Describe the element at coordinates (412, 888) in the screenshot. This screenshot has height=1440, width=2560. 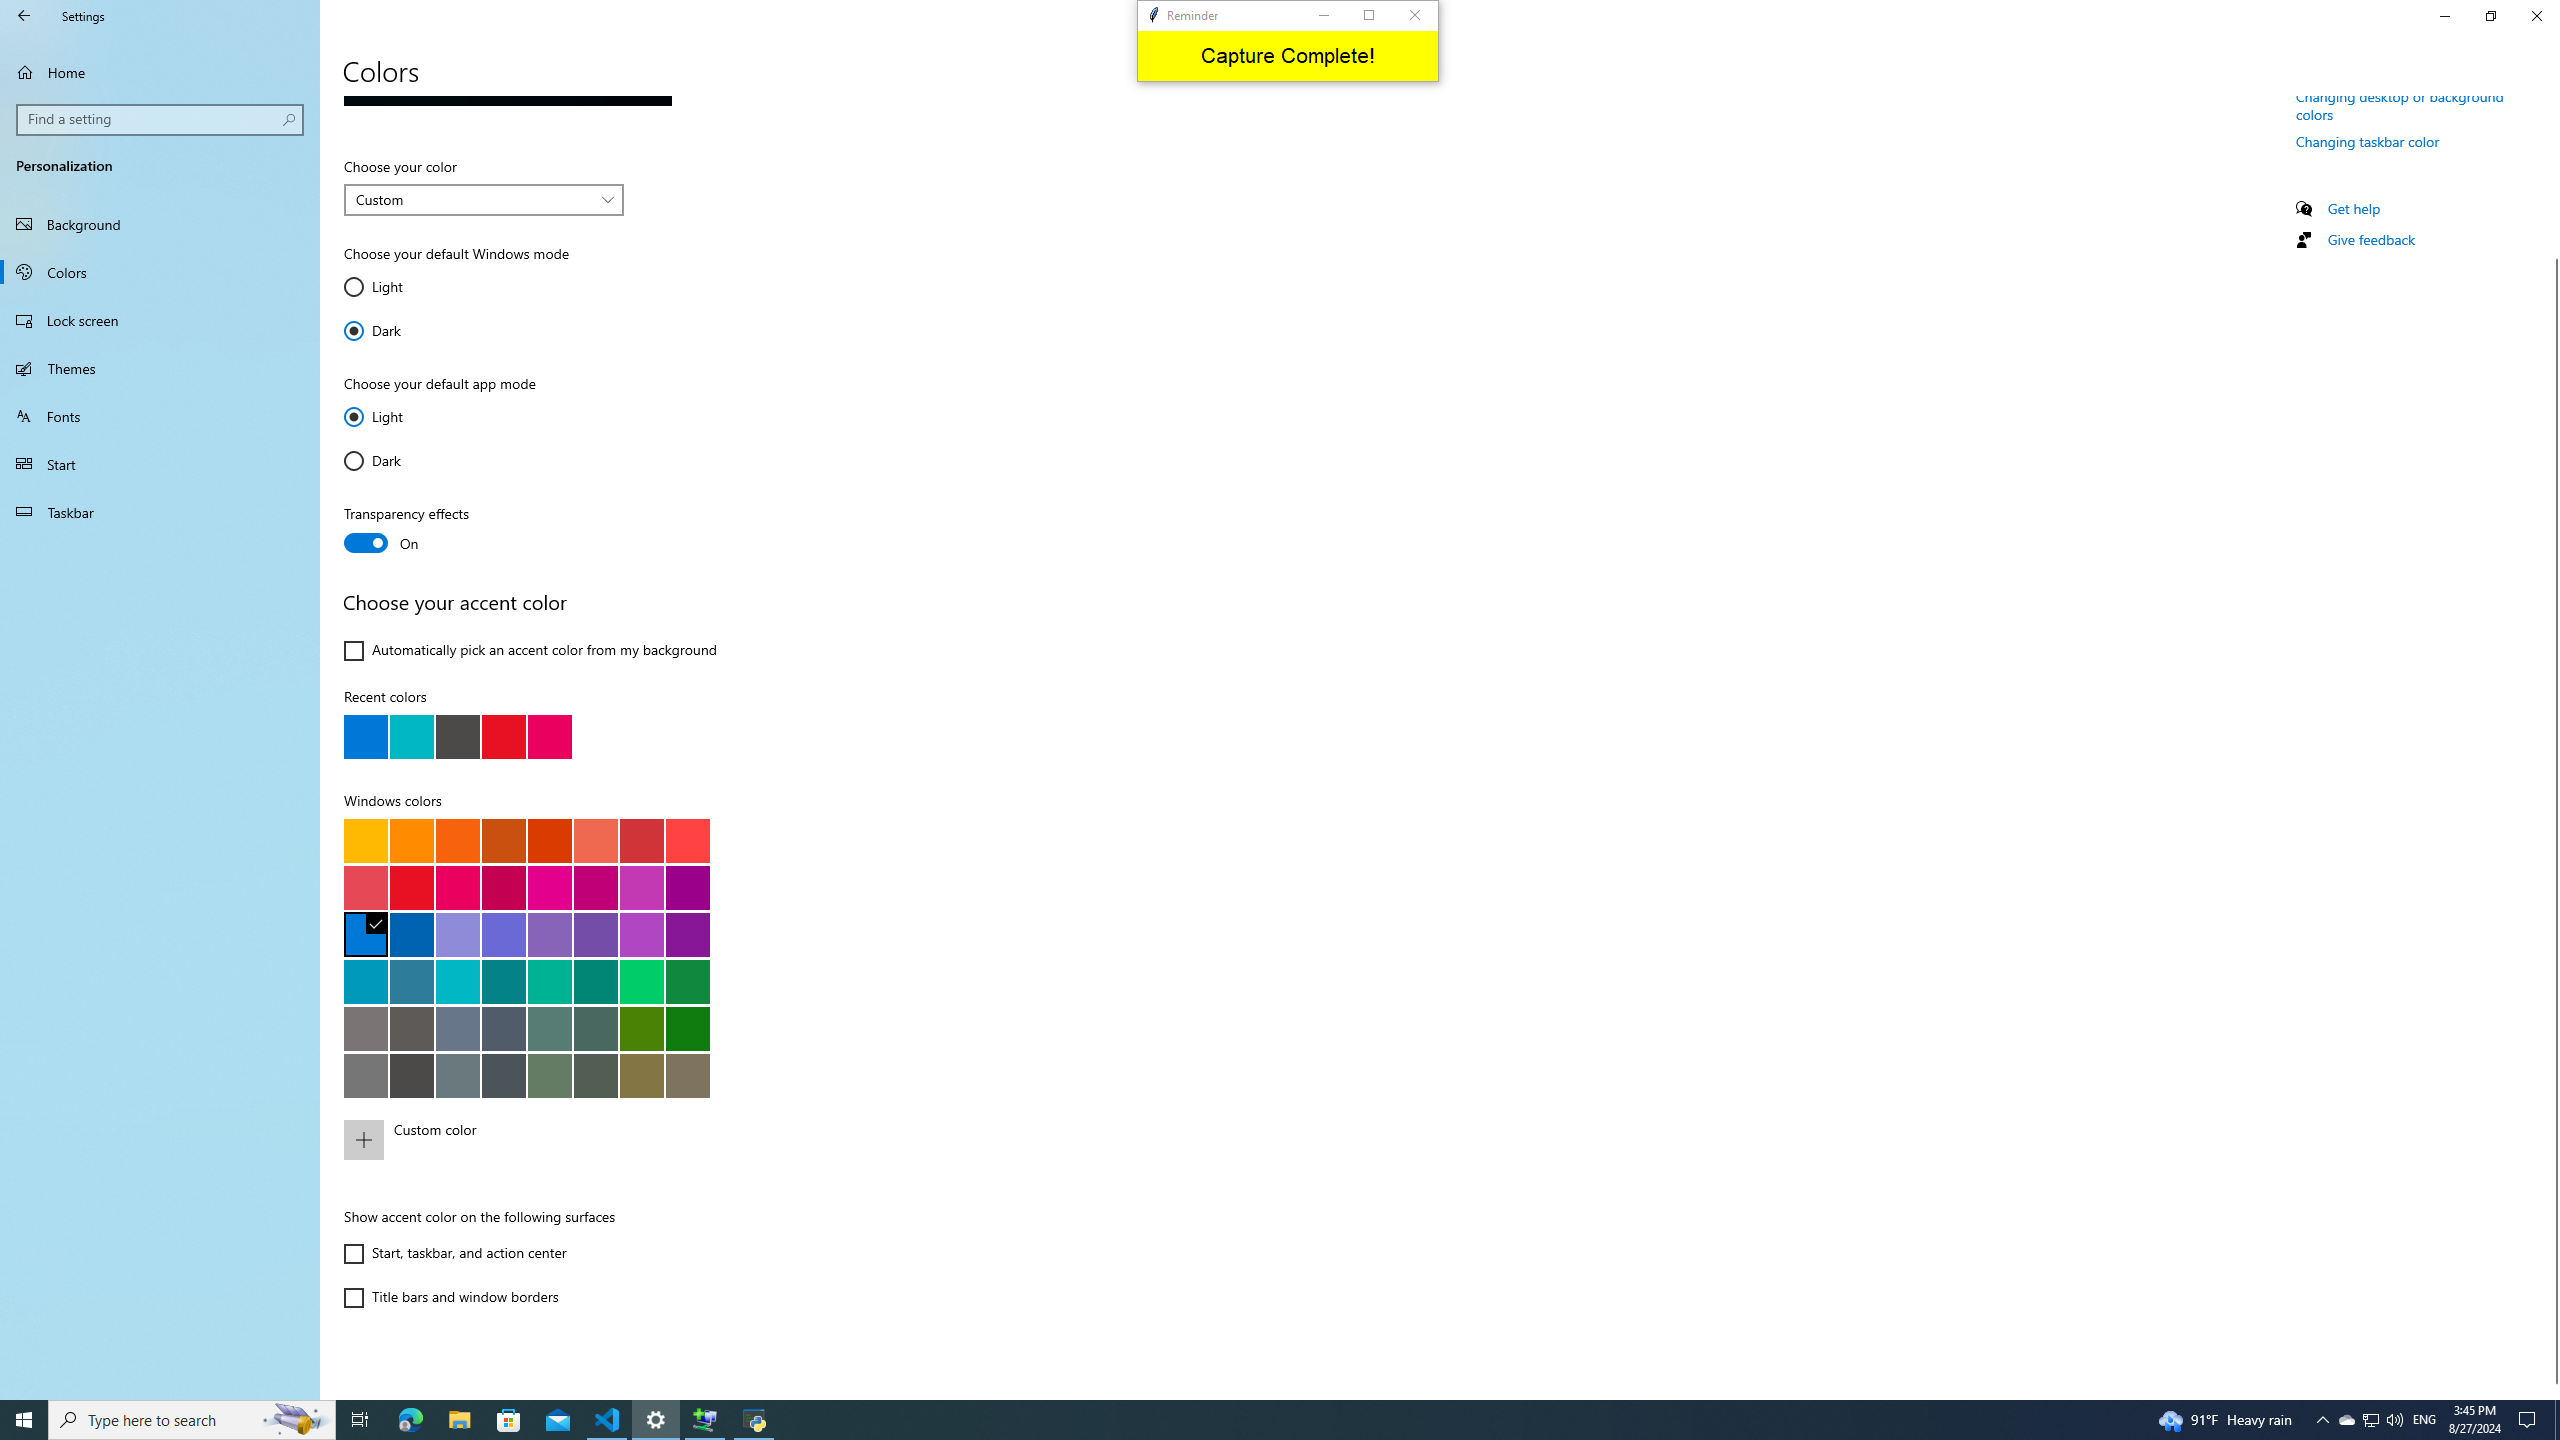
I see `Red` at that location.